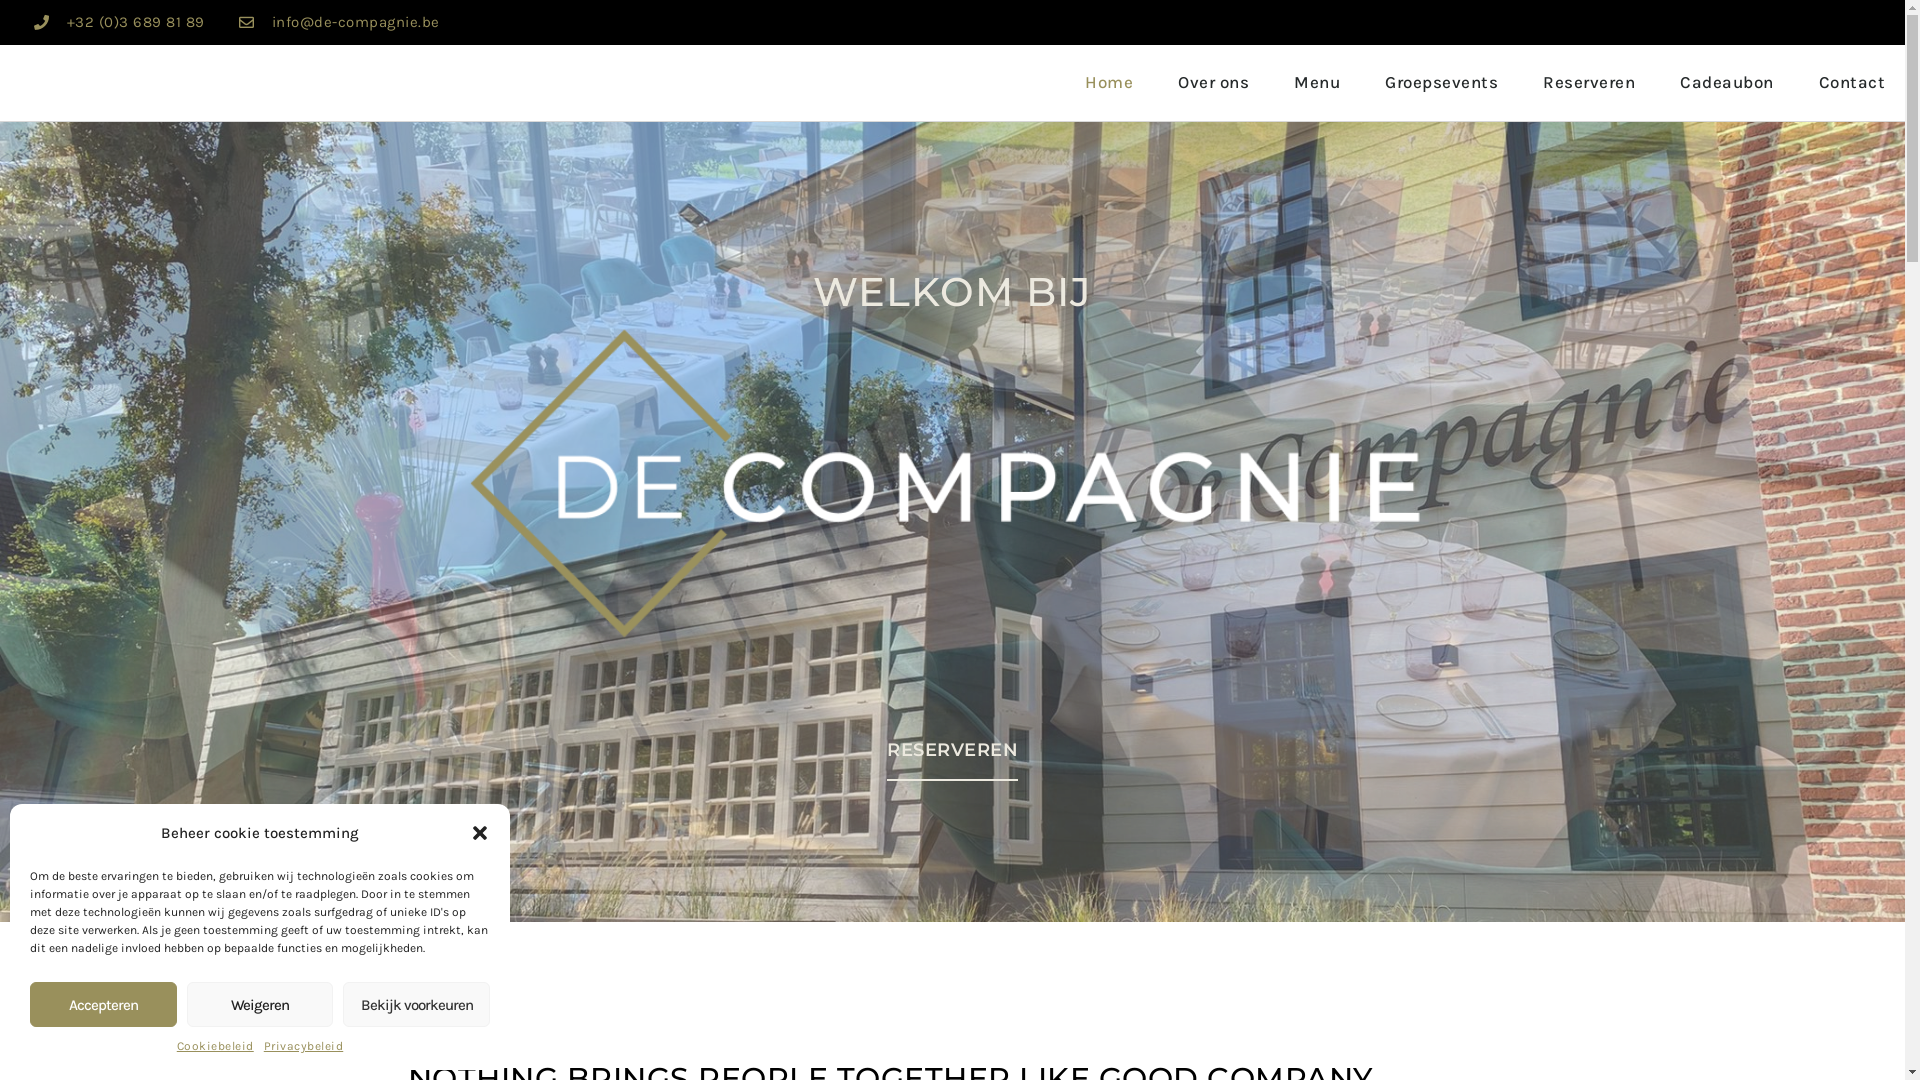 The height and width of the screenshot is (1080, 1920). Describe the element at coordinates (1317, 83) in the screenshot. I see `Menu` at that location.